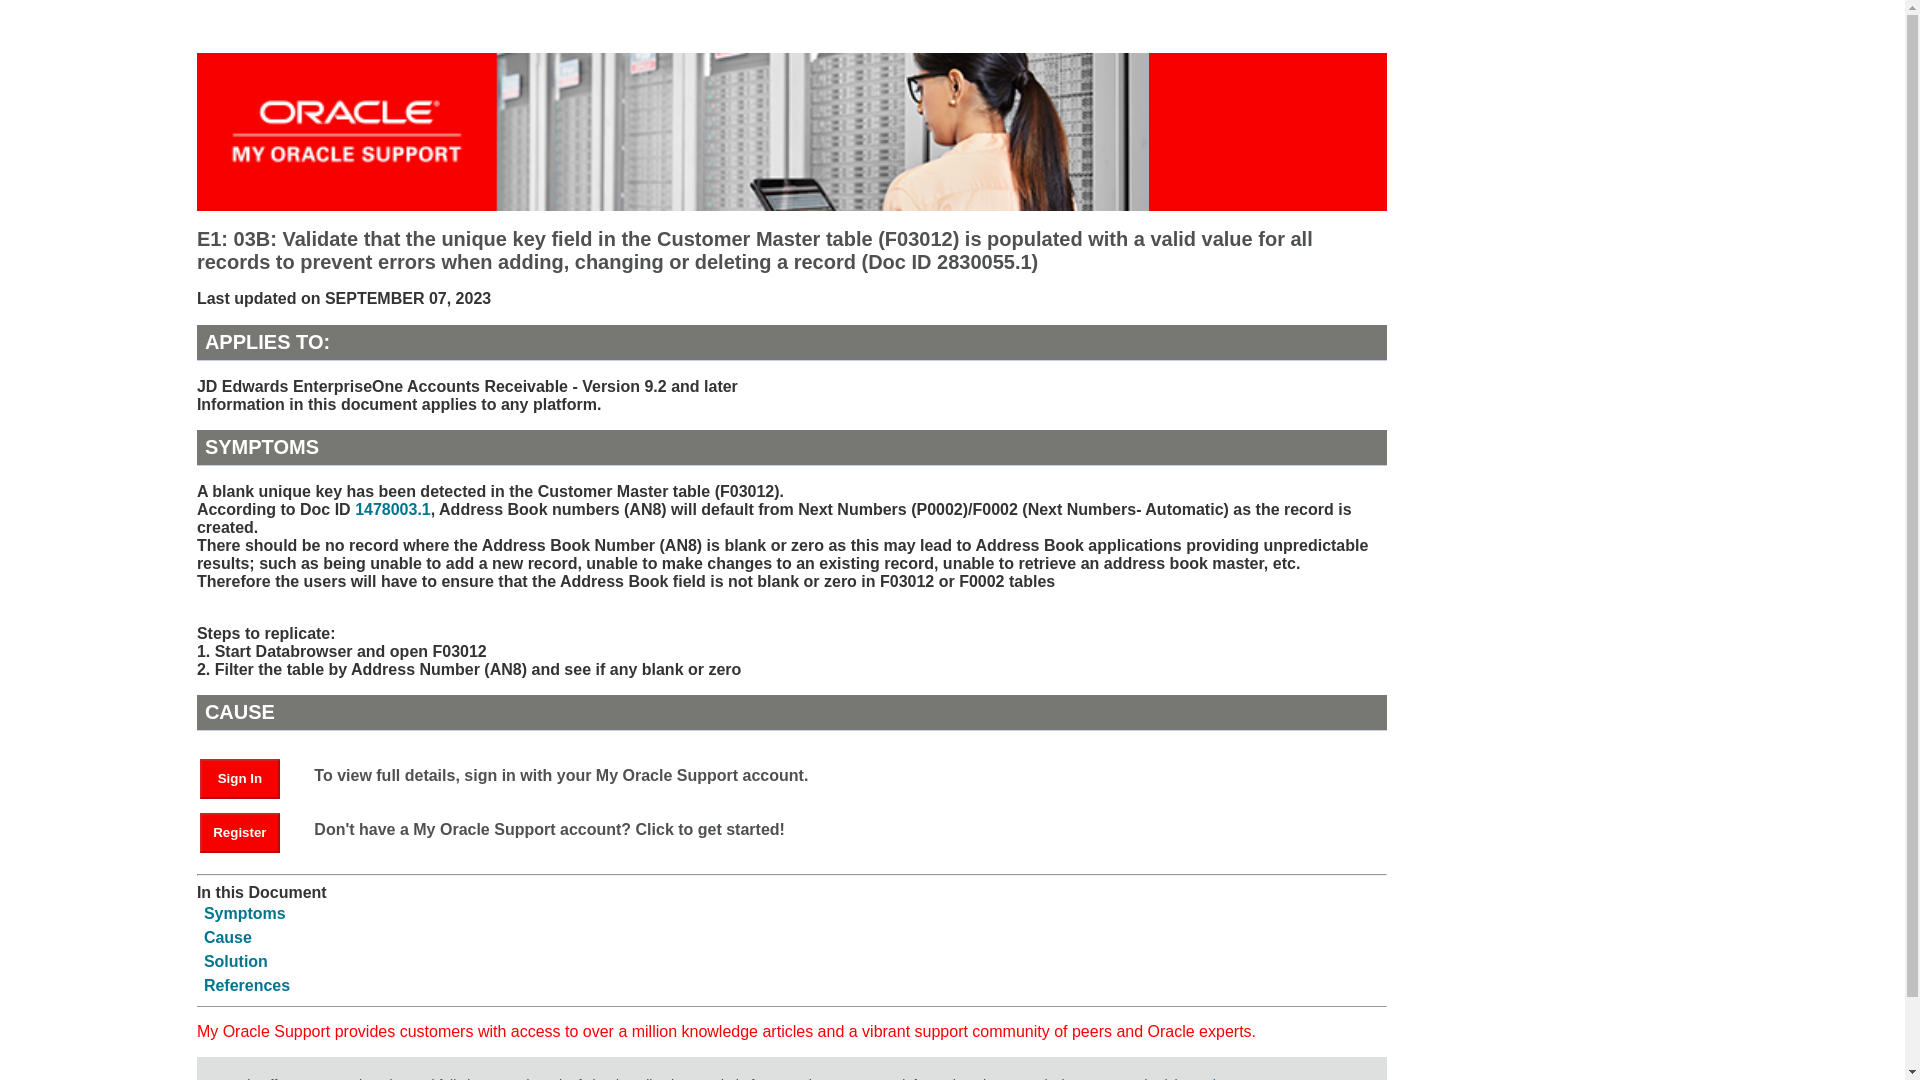 The image size is (1920, 1080). Describe the element at coordinates (249, 777) in the screenshot. I see `Sign In` at that location.